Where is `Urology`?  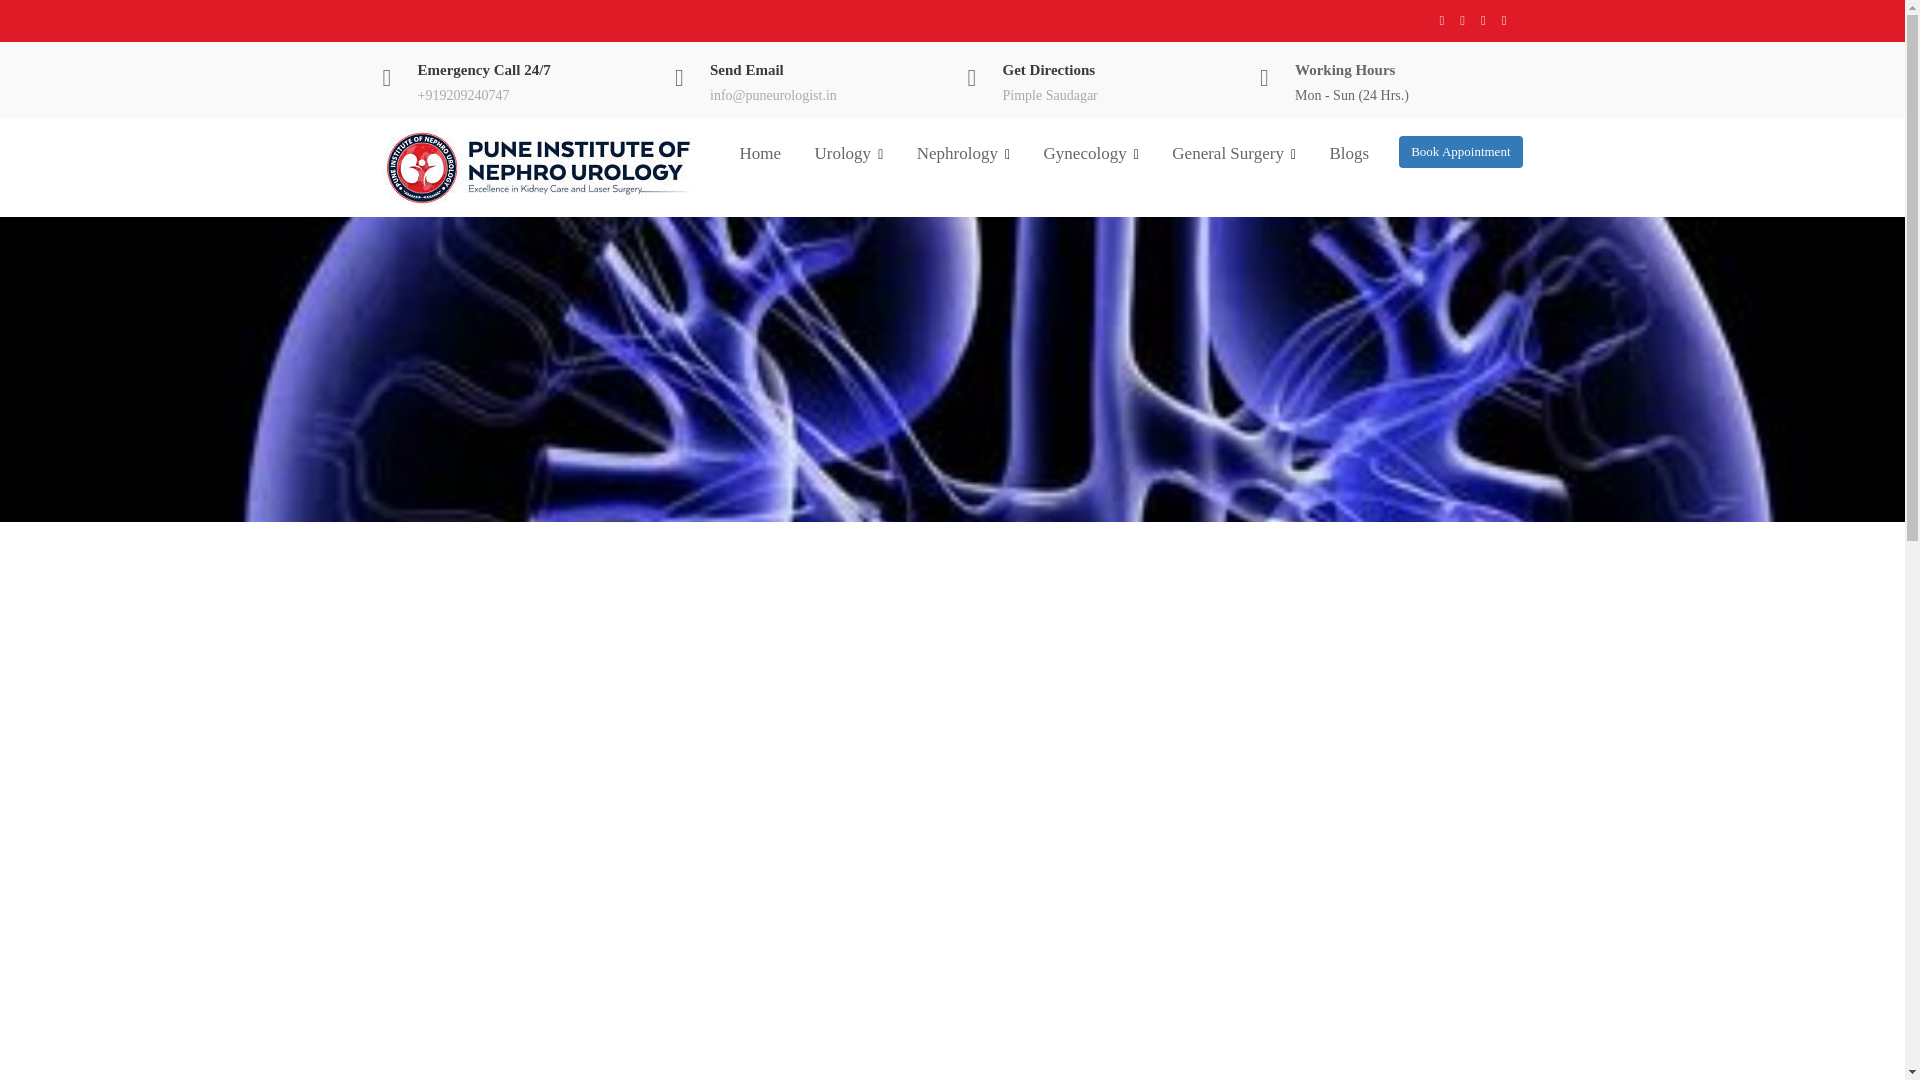 Urology is located at coordinates (848, 154).